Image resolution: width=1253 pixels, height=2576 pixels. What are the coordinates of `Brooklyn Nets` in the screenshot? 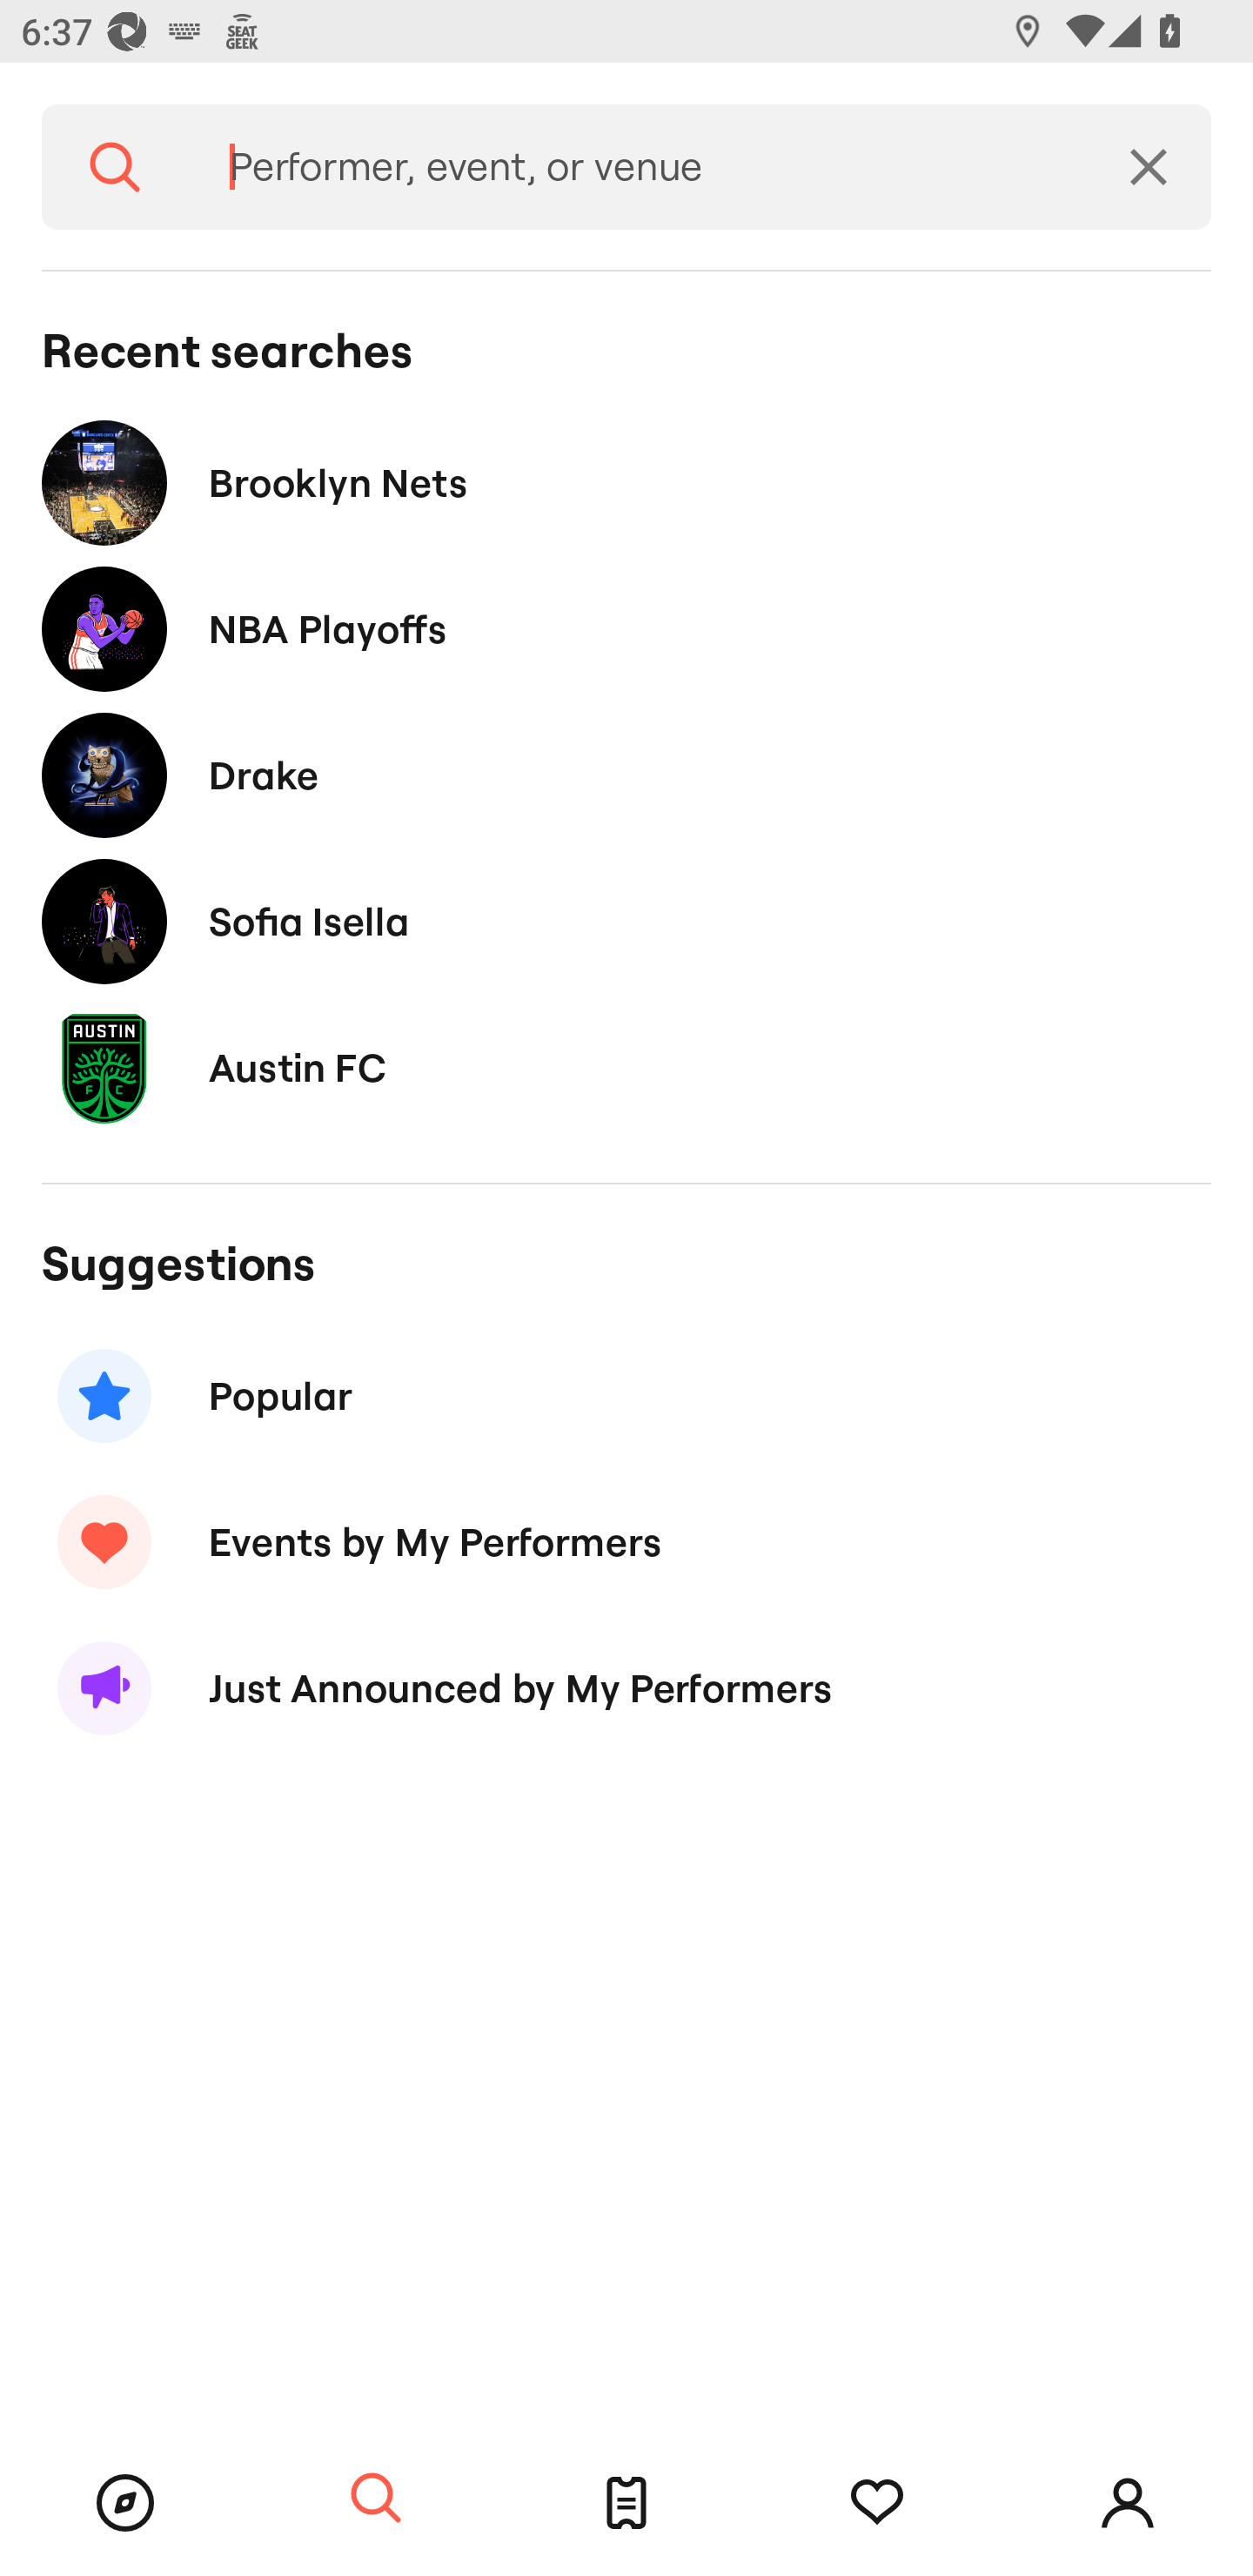 It's located at (626, 482).